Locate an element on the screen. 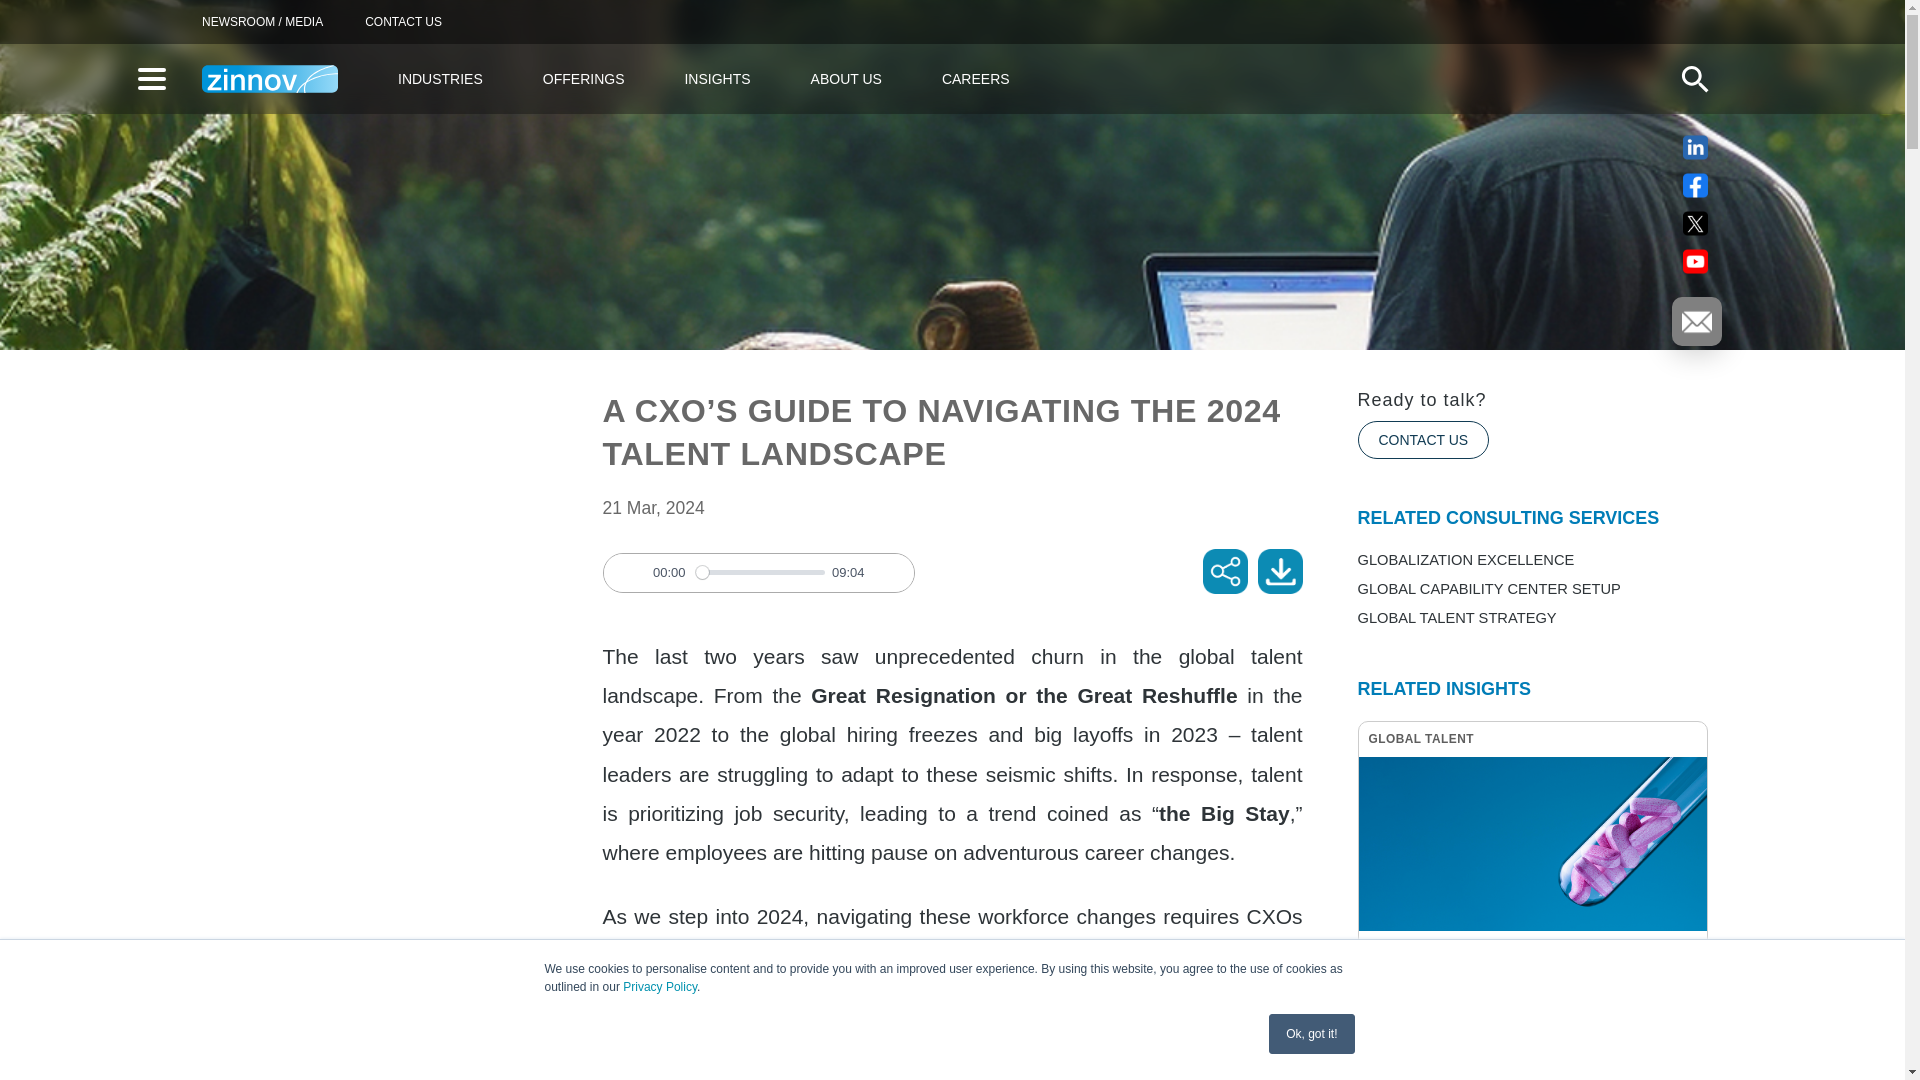 This screenshot has width=1920, height=1080. OUR LEADERSHIP is located at coordinates (266, 244).